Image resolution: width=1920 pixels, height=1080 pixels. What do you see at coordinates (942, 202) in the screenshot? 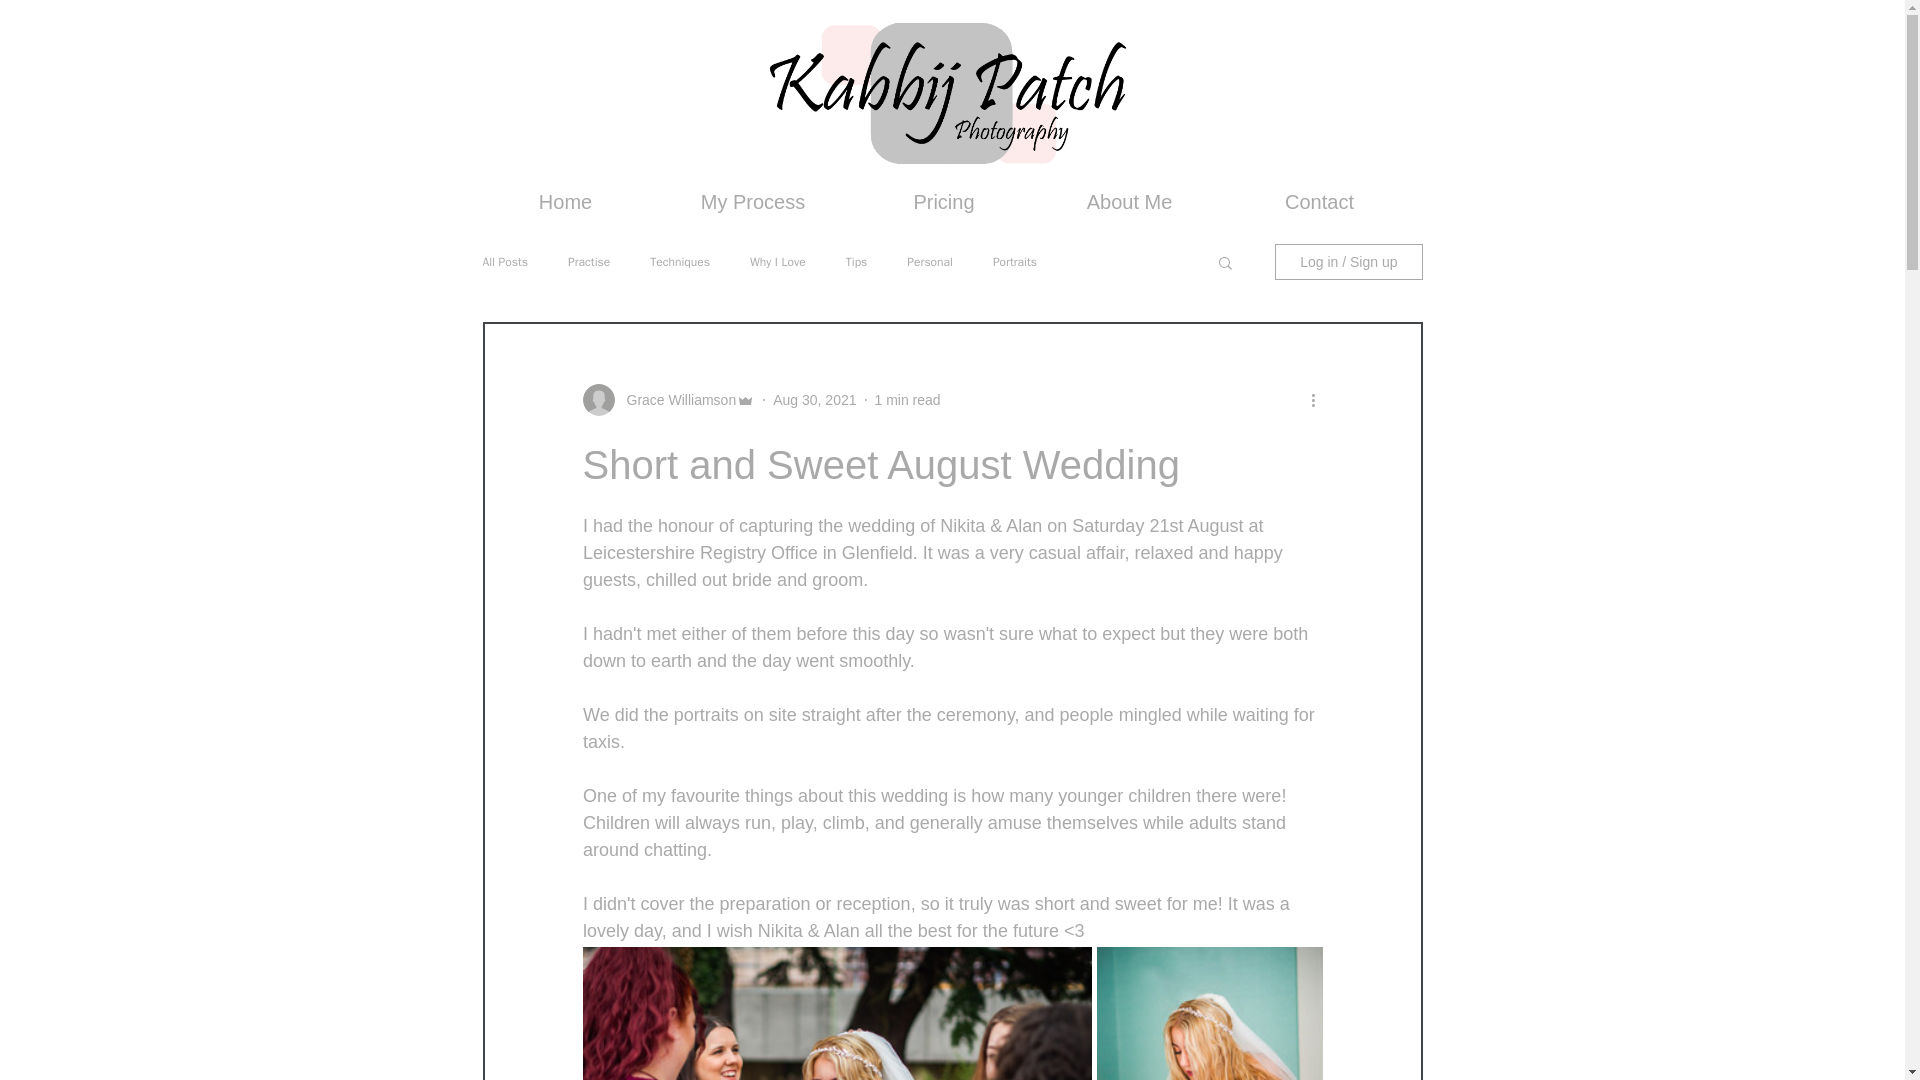
I see `Pricing` at bounding box center [942, 202].